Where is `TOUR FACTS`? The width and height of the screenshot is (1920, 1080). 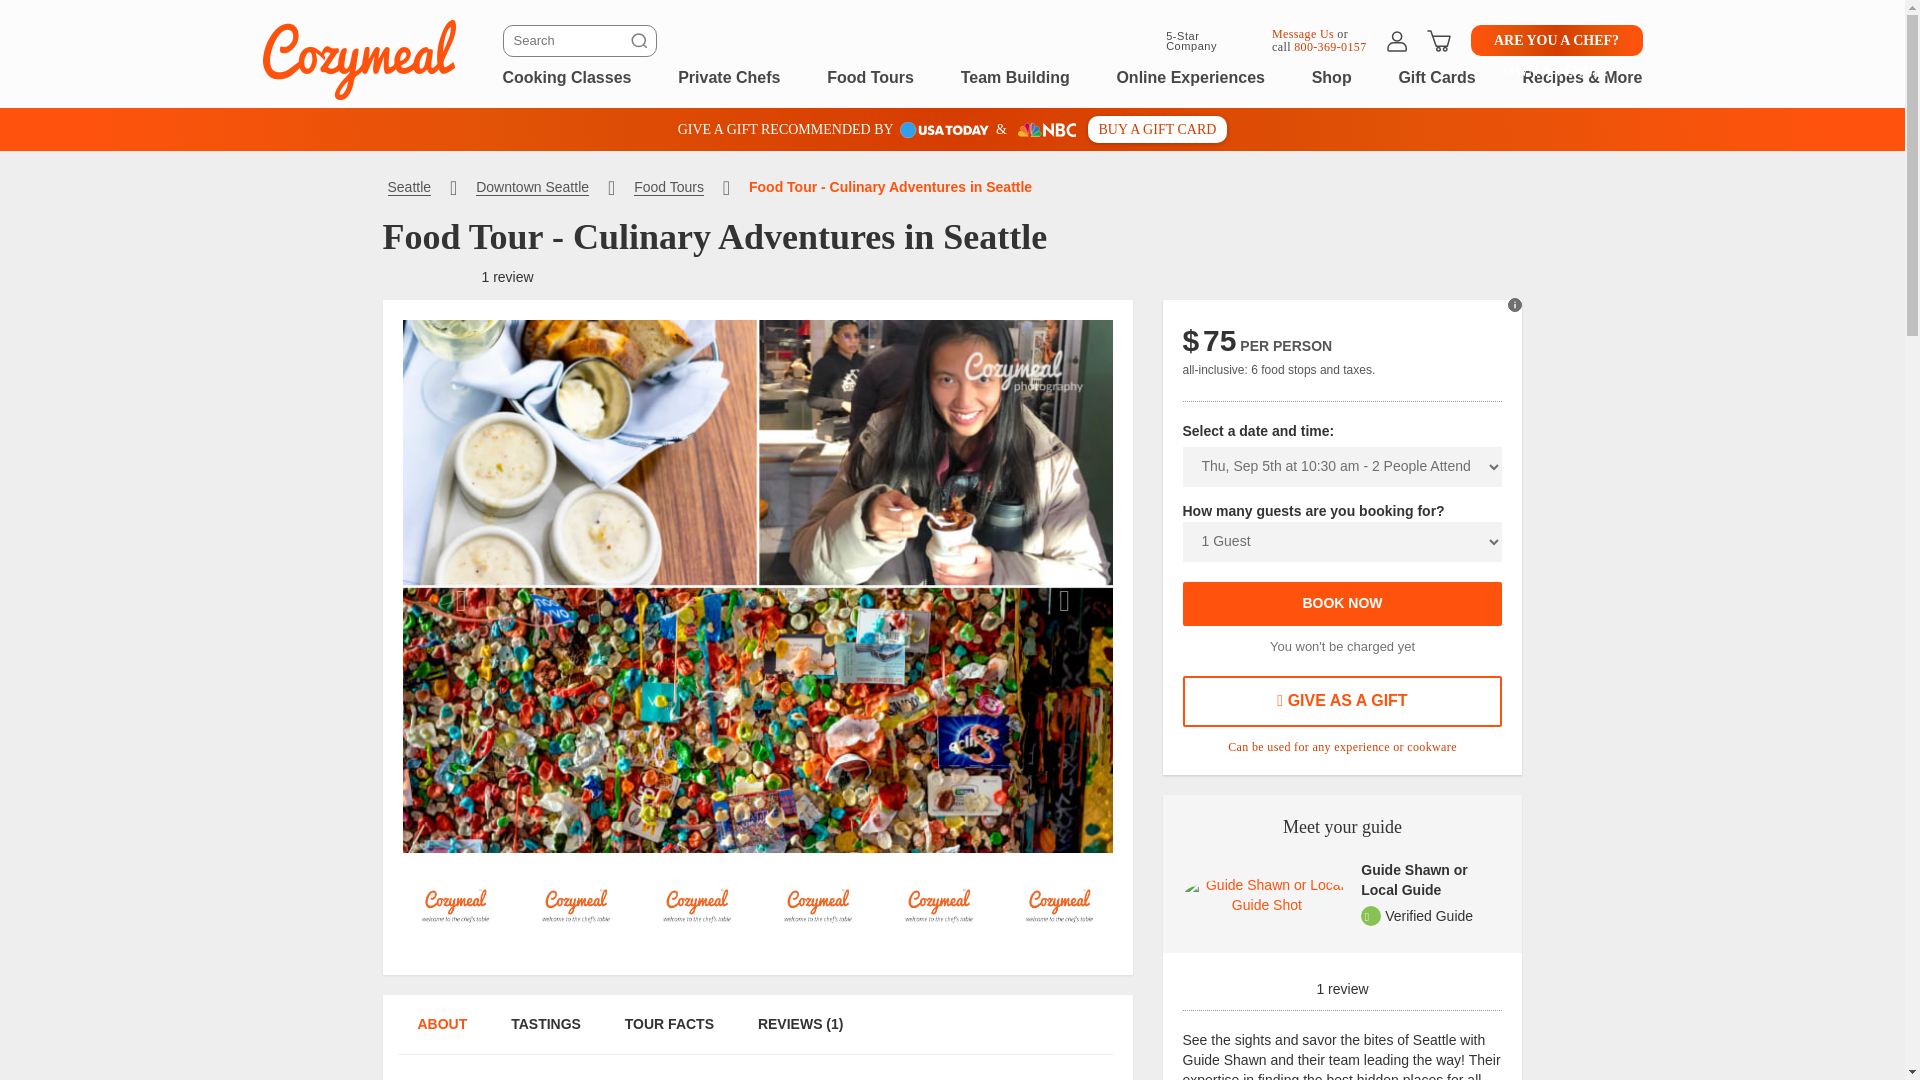 TOUR FACTS is located at coordinates (670, 1034).